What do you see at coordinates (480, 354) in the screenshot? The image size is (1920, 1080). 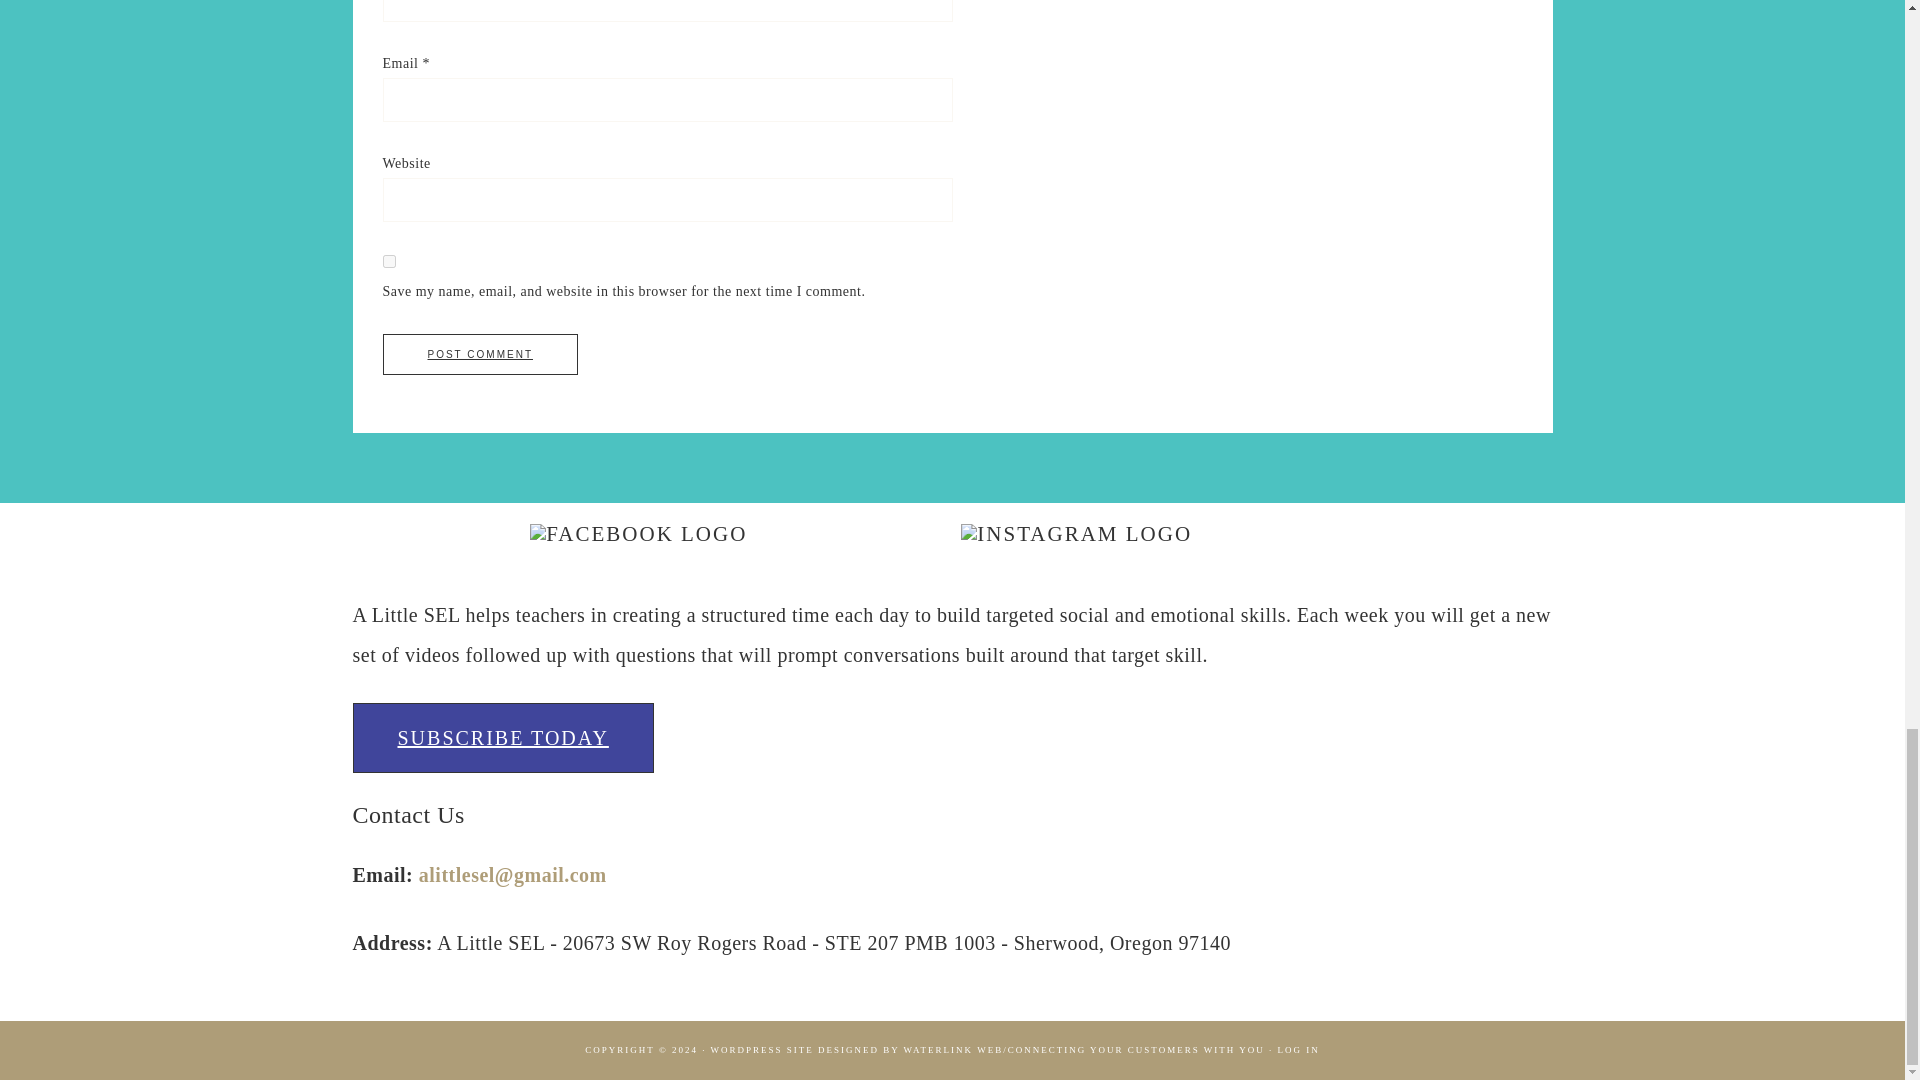 I see `Post Comment` at bounding box center [480, 354].